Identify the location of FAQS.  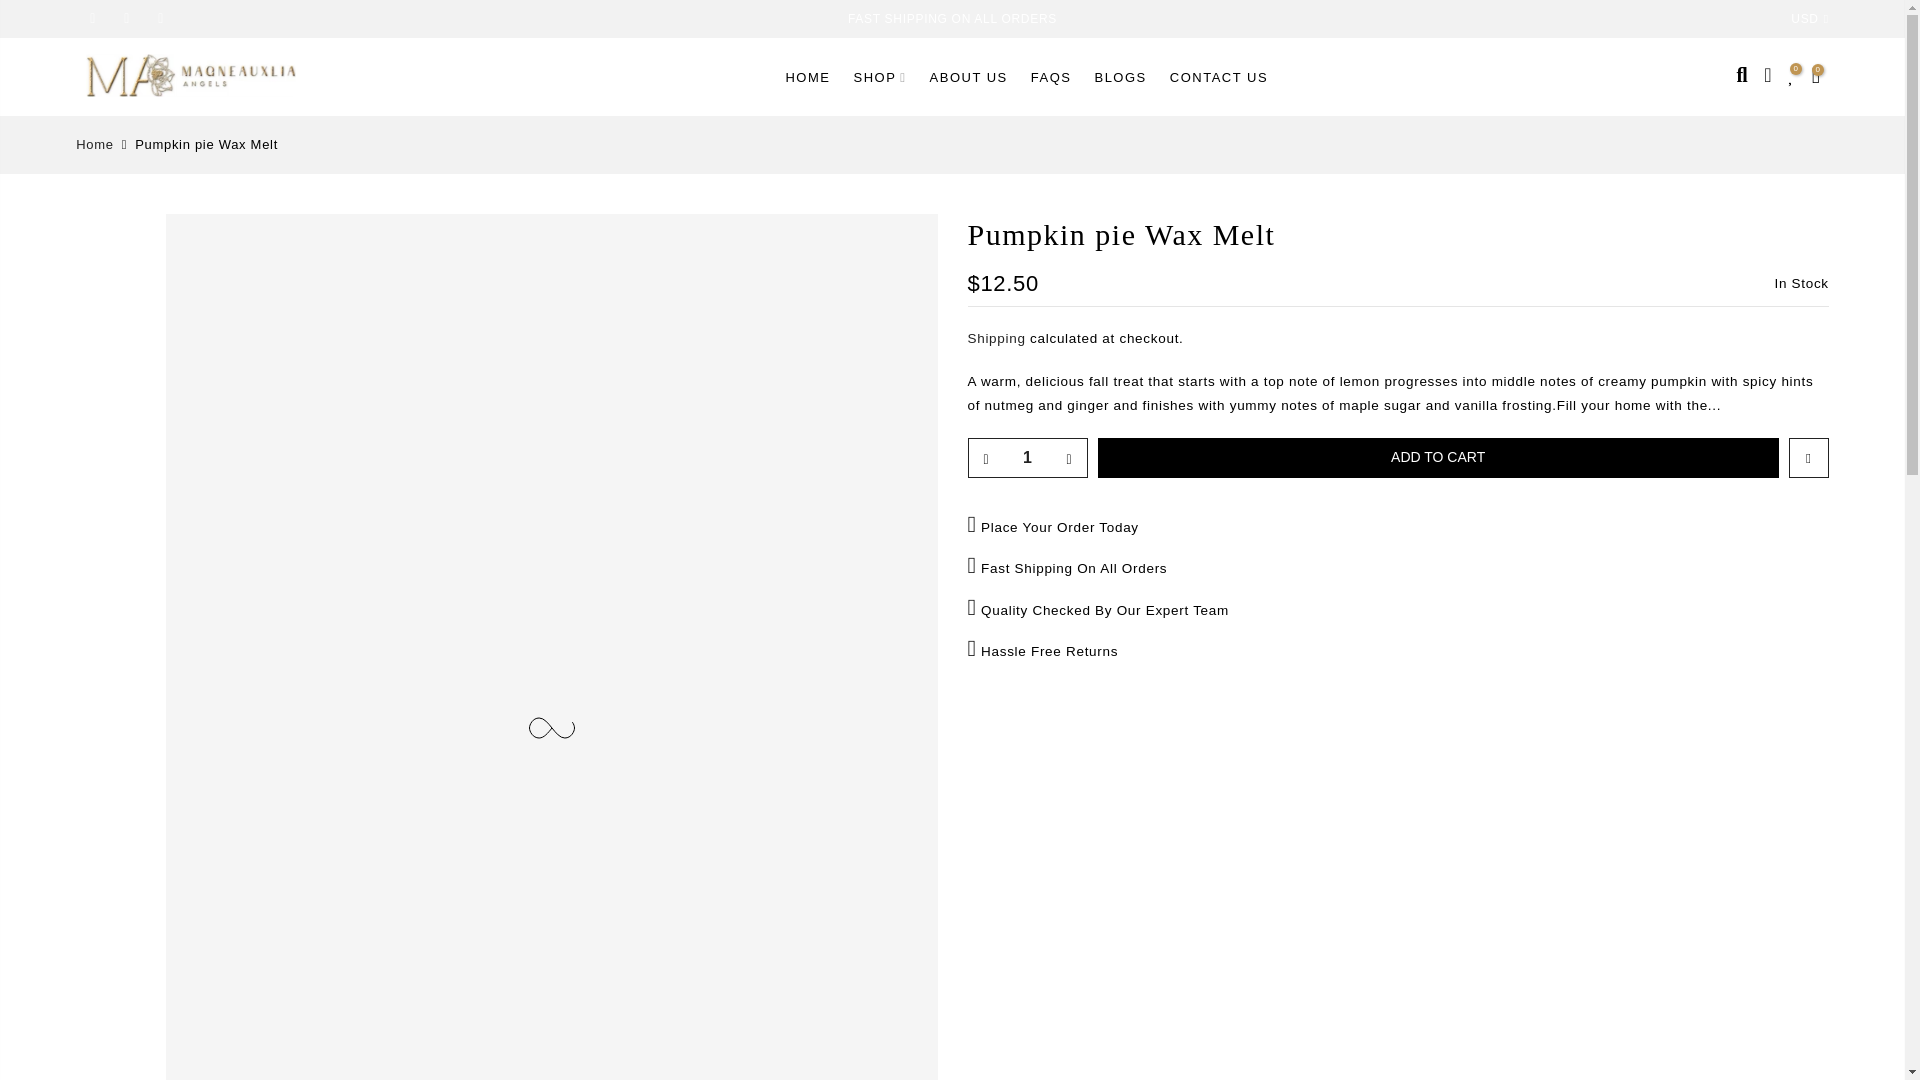
(1050, 77).